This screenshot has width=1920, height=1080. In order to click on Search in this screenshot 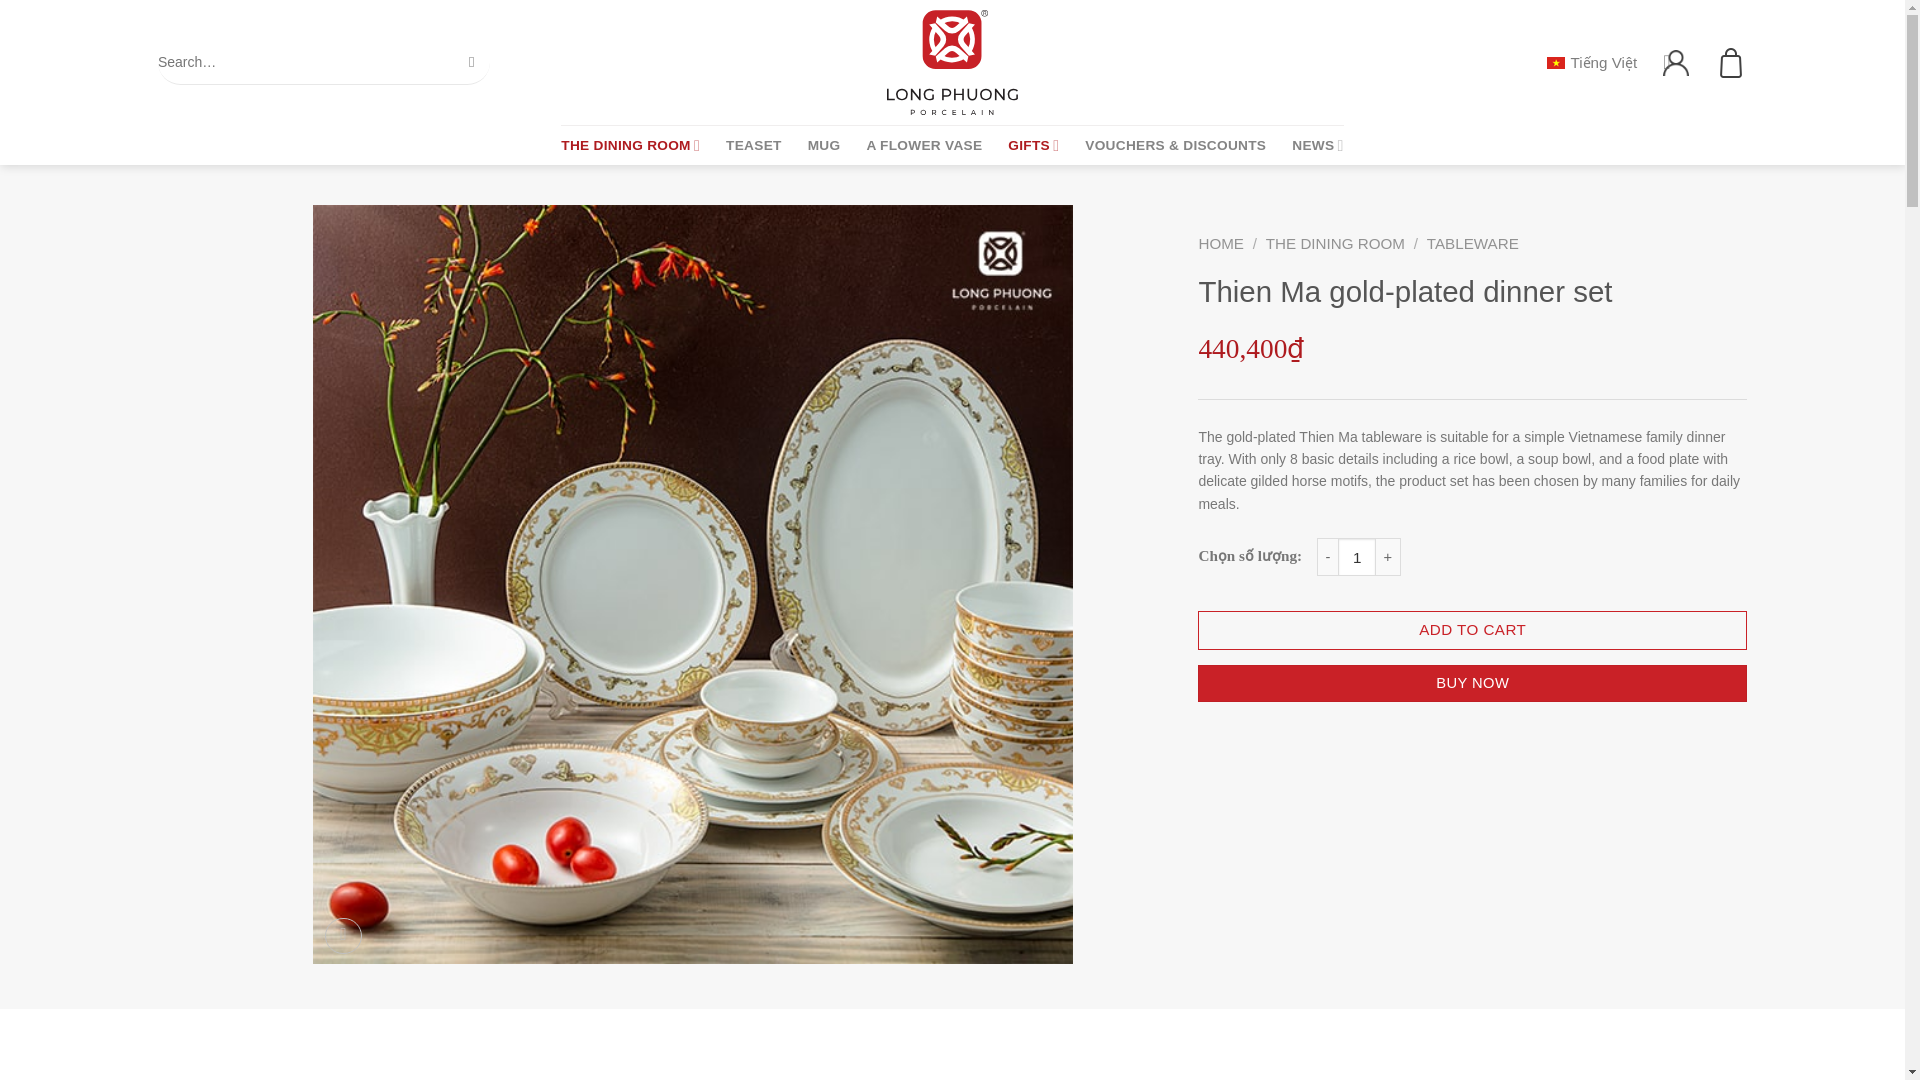, I will do `click(472, 62)`.